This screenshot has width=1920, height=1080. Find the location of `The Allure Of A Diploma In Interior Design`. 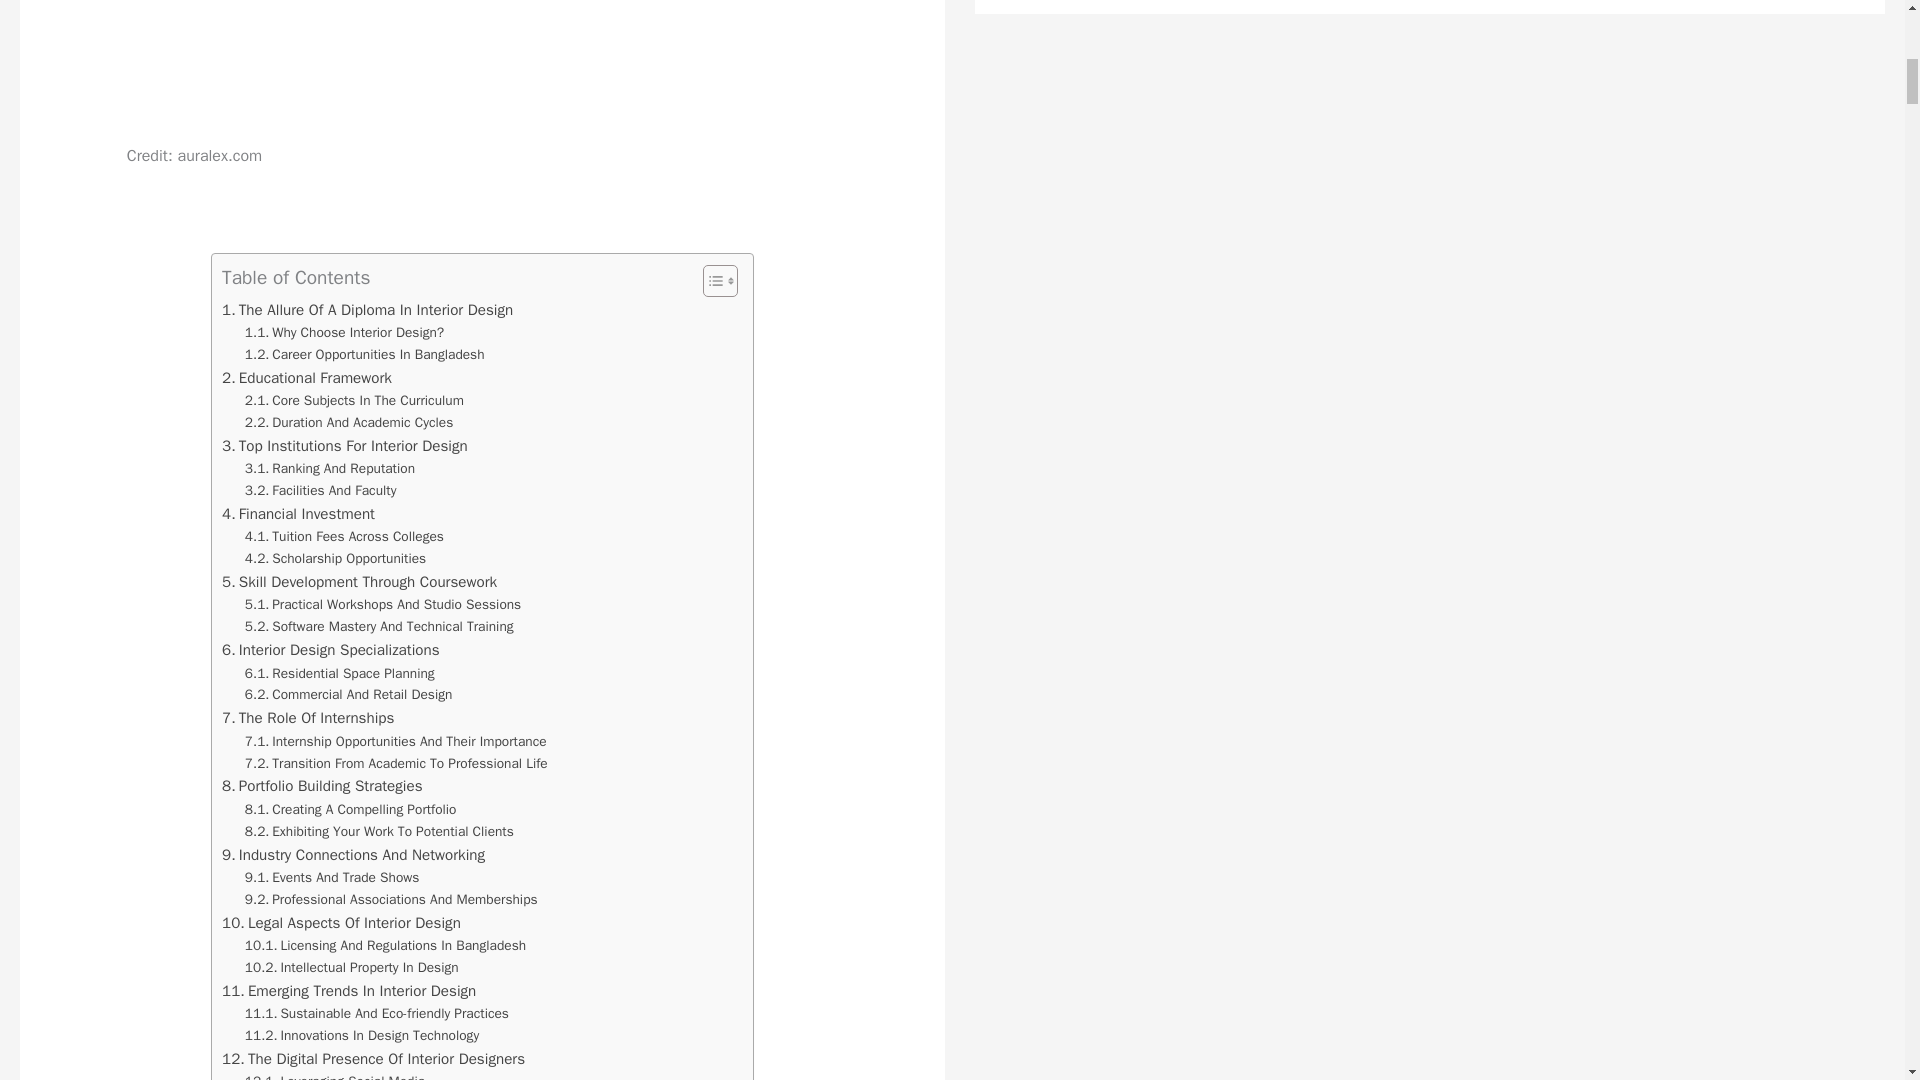

The Allure Of A Diploma In Interior Design is located at coordinates (367, 310).